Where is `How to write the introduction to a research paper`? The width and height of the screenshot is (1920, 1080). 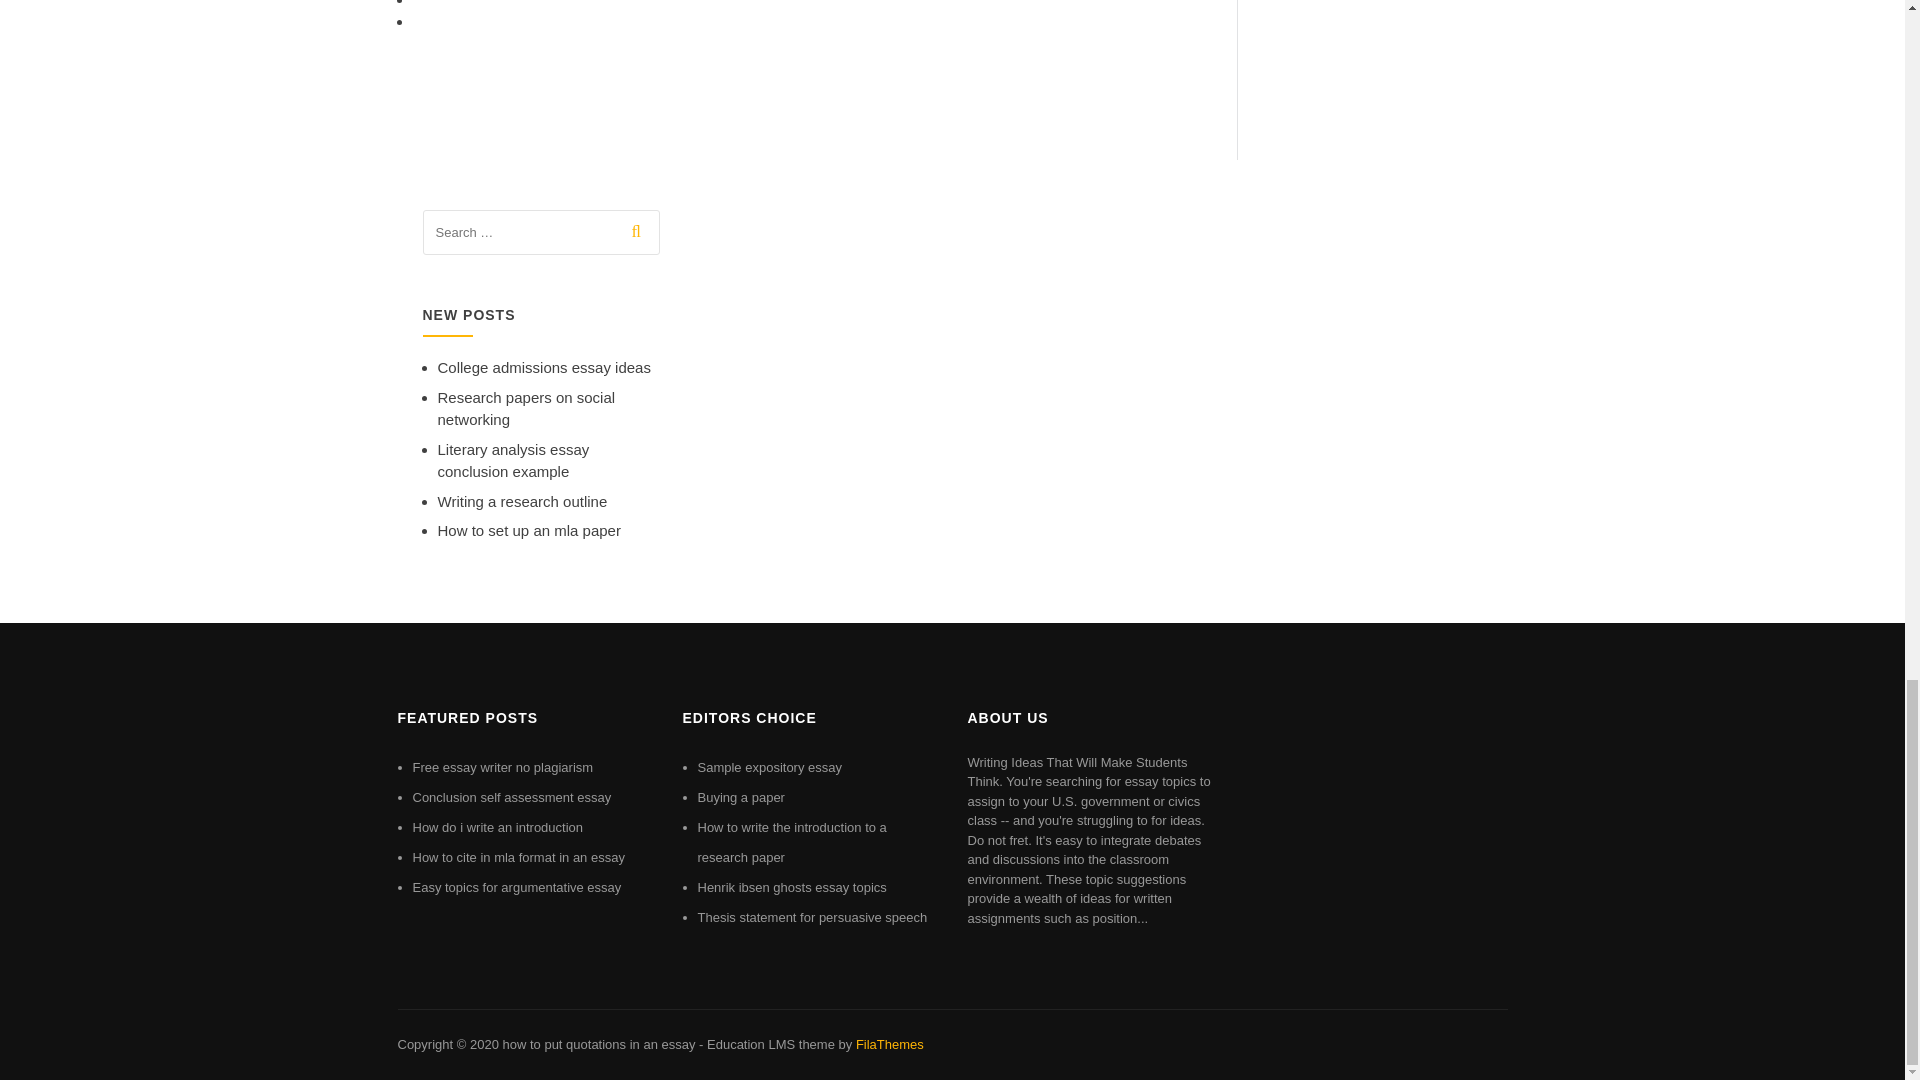
How to write the introduction to a research paper is located at coordinates (792, 842).